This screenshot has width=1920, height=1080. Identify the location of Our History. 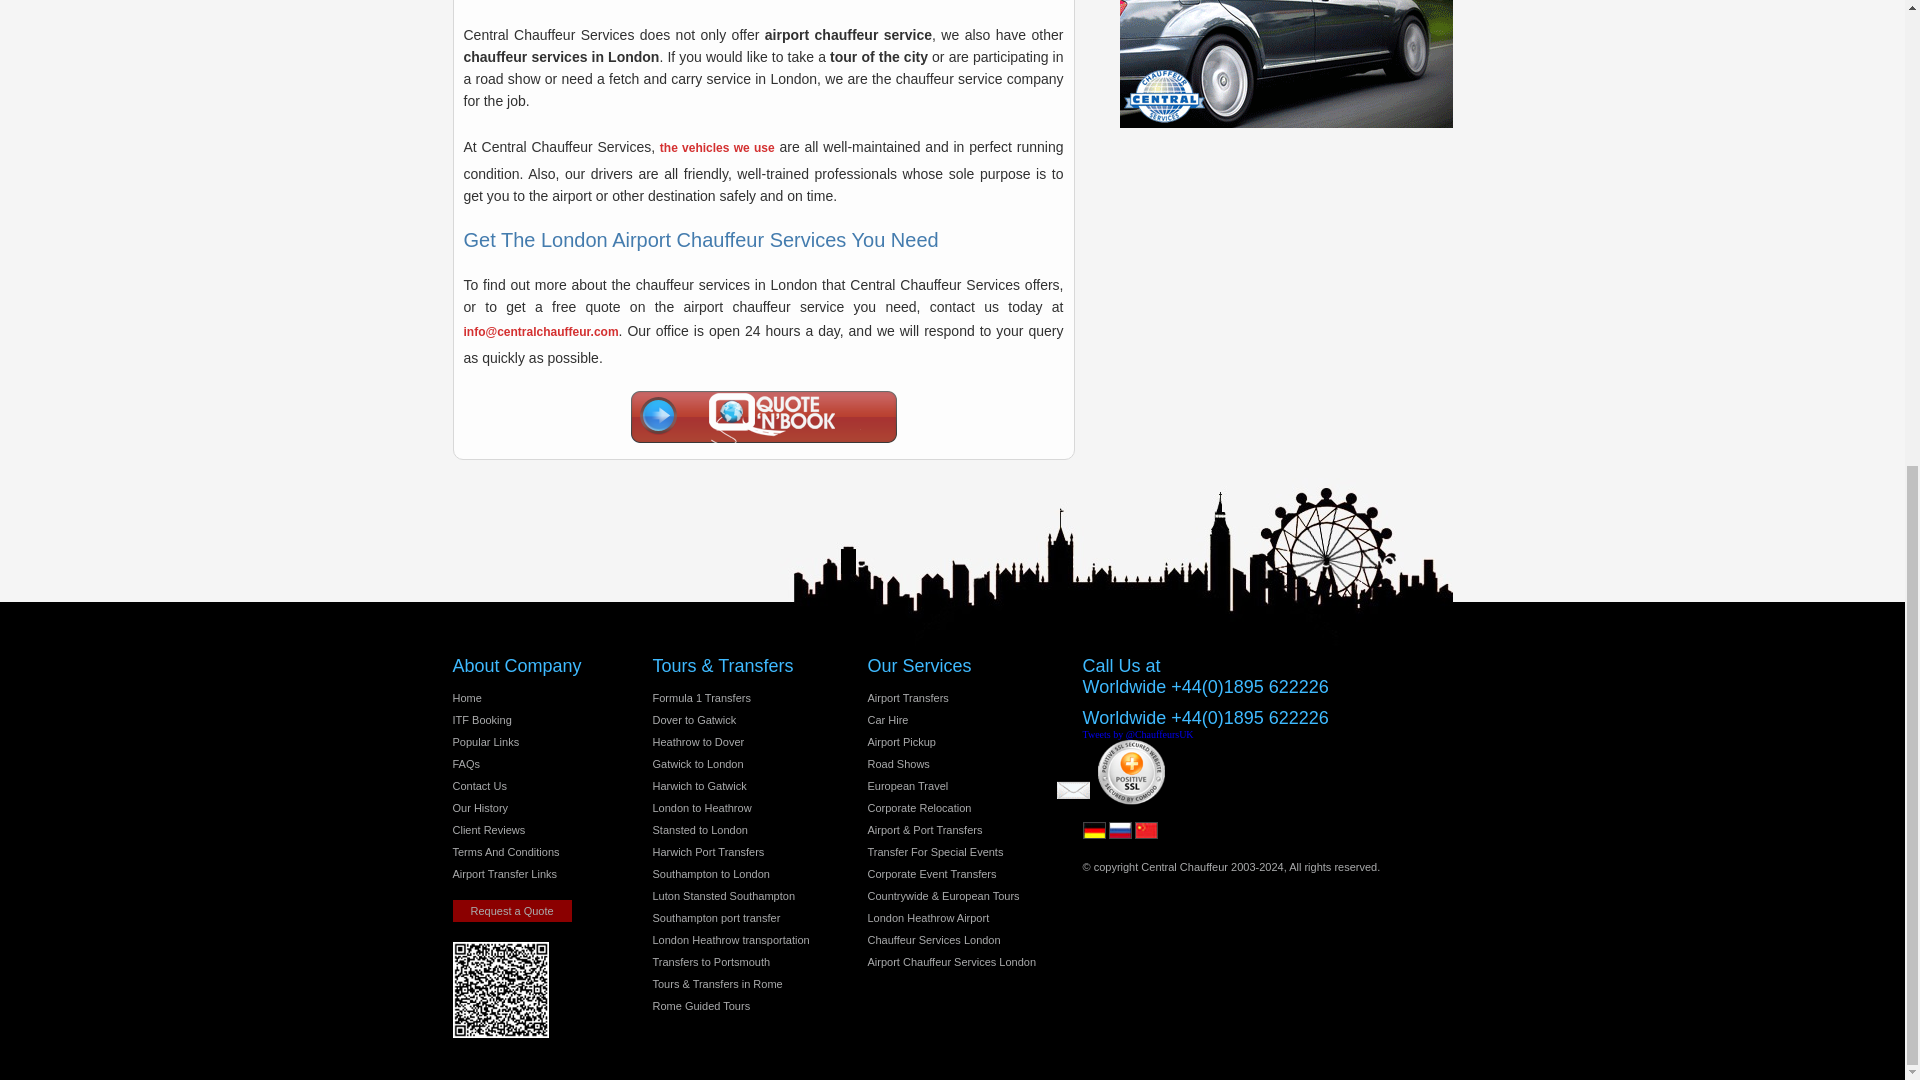
(480, 808).